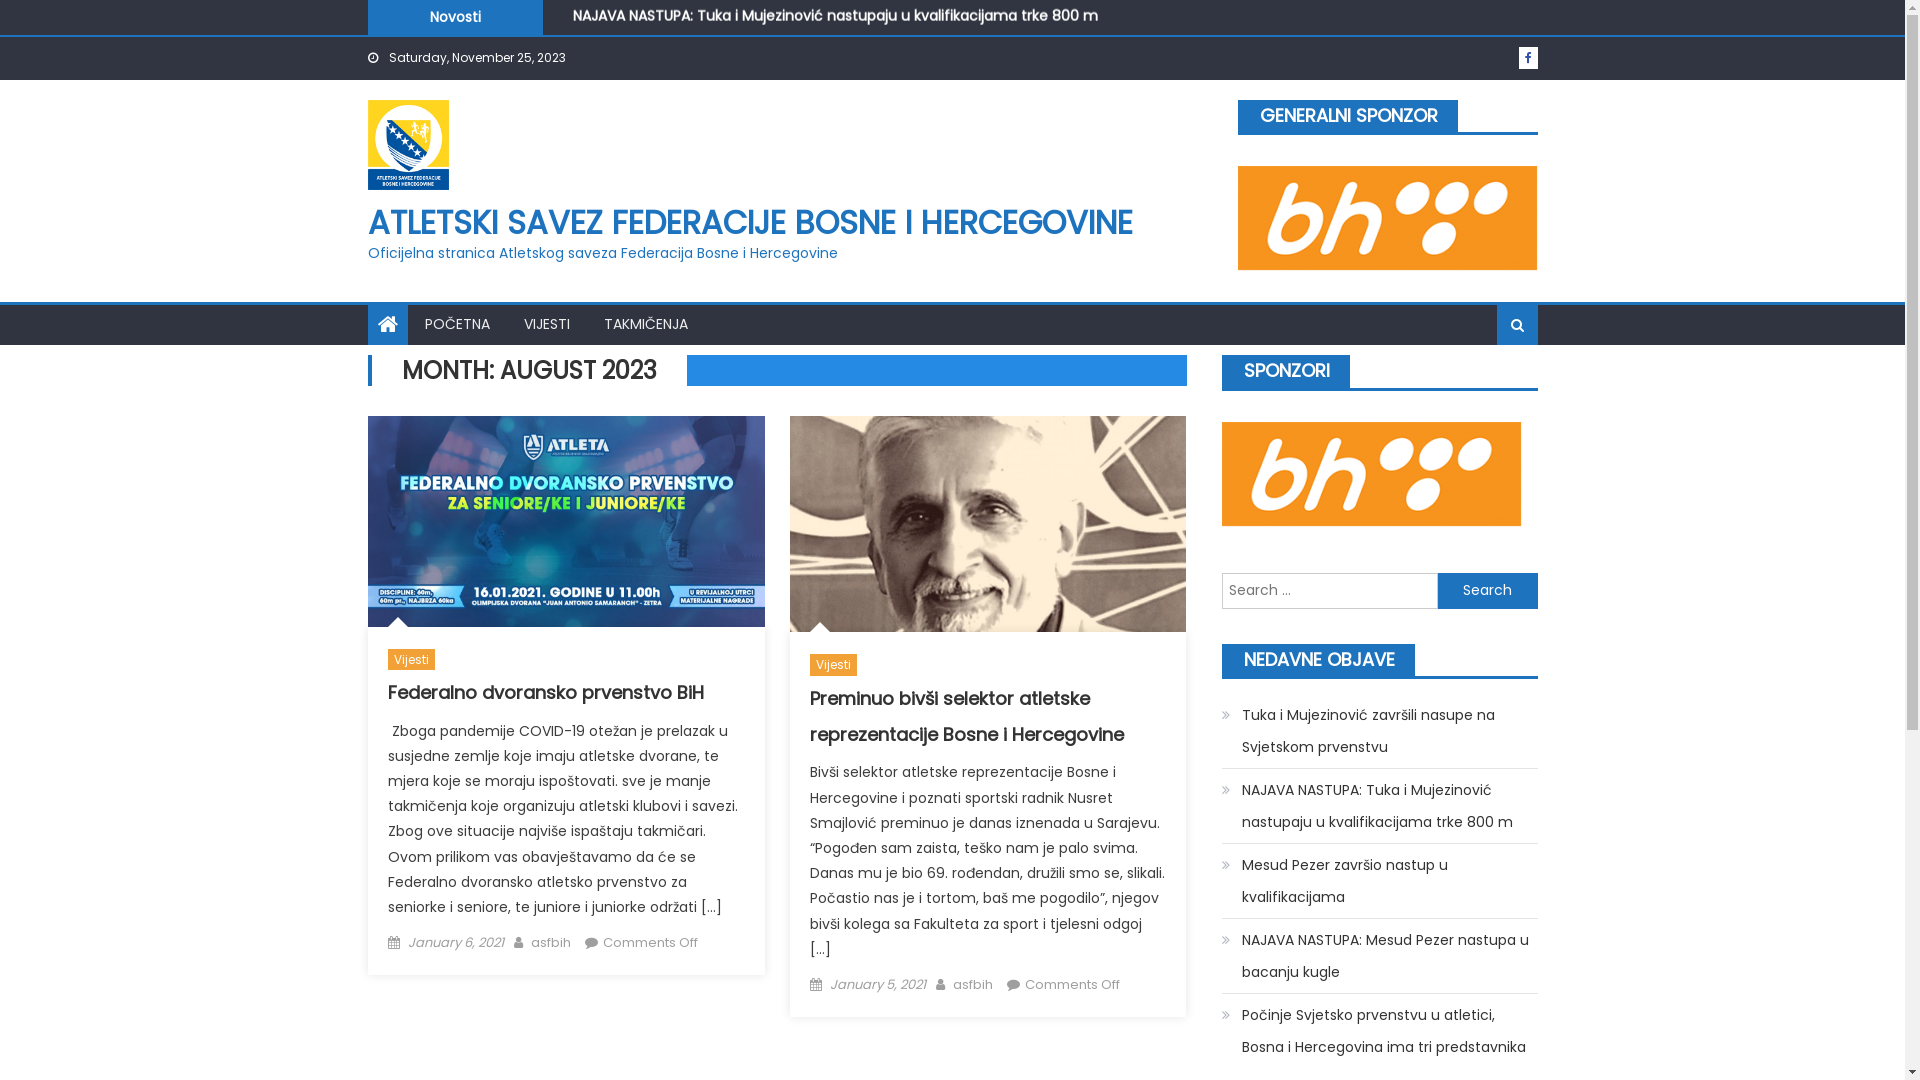  Describe the element at coordinates (1380, 956) in the screenshot. I see `NAJAVA NASTUPA: Mesud Pezer nastupa u bacanju kugle` at that location.